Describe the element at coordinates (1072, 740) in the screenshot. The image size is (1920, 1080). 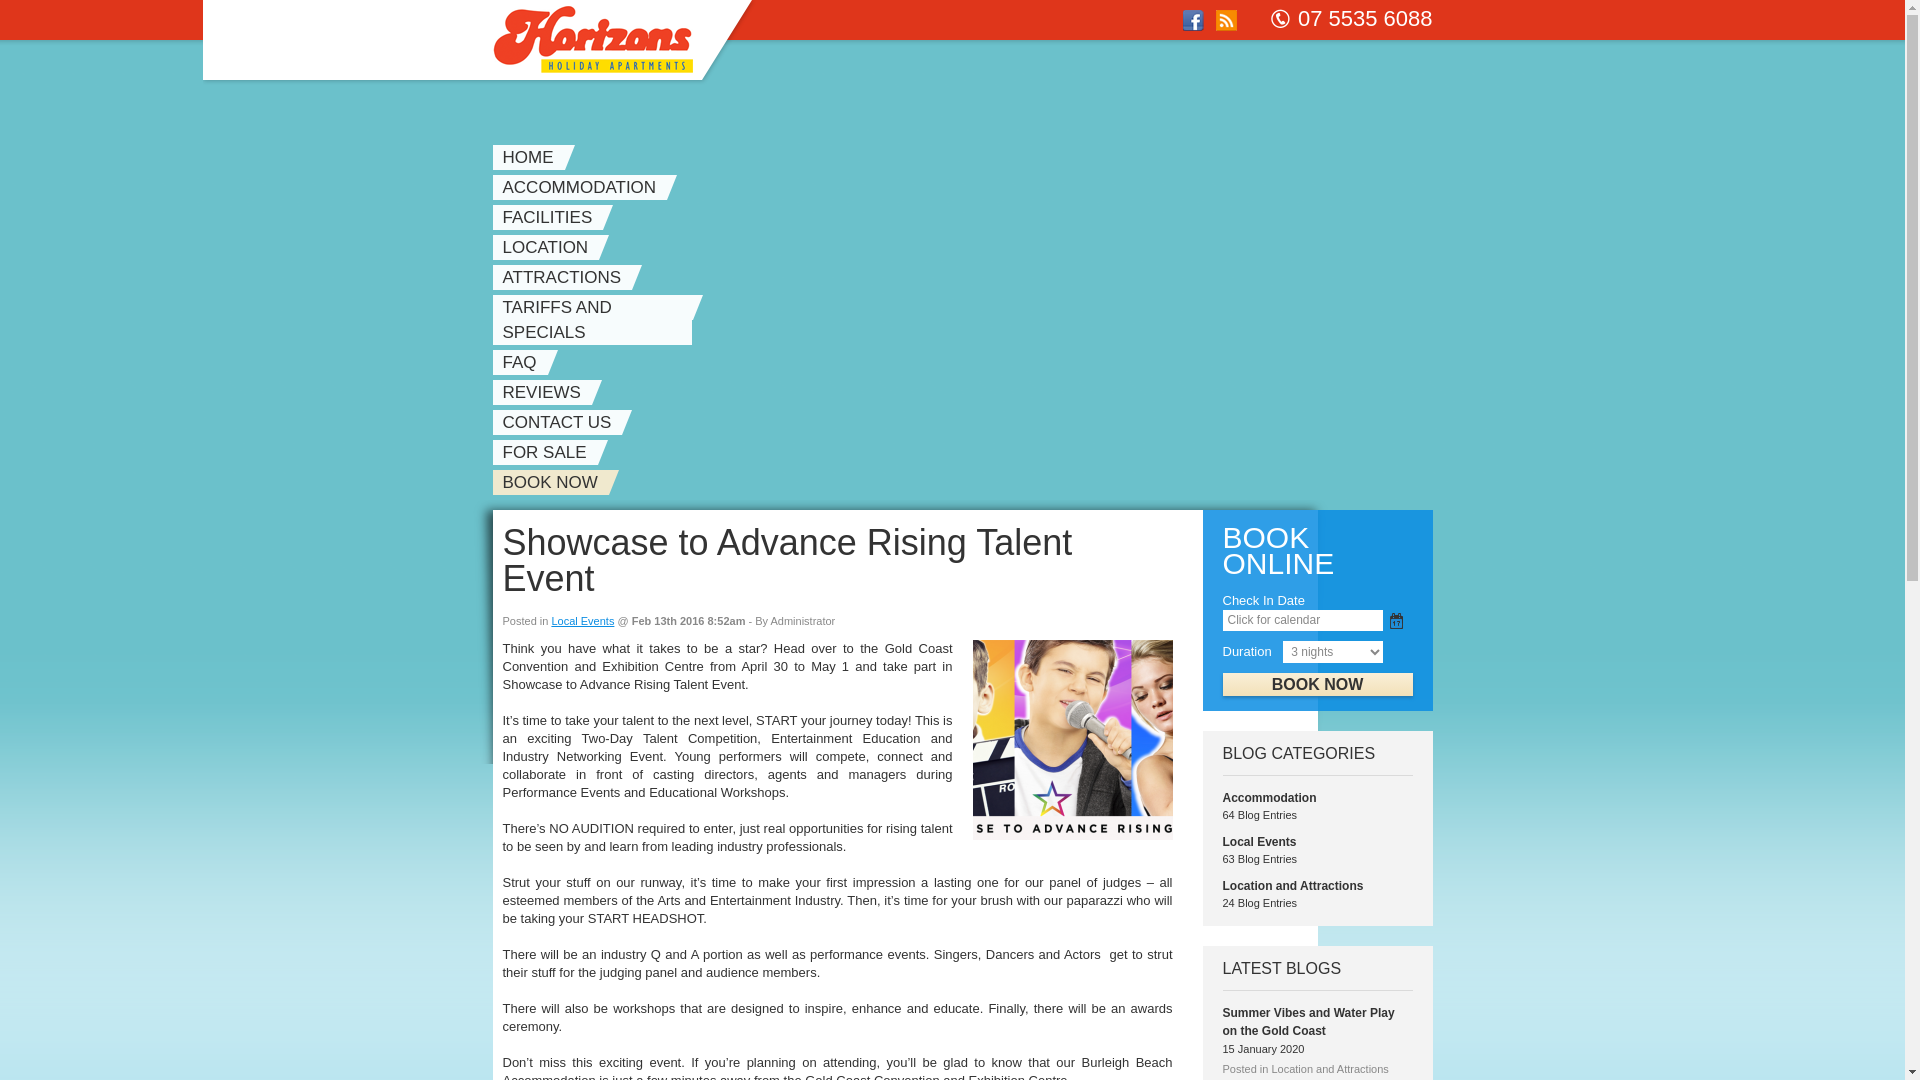
I see `Showcase To Advance Rising Talent Event` at that location.